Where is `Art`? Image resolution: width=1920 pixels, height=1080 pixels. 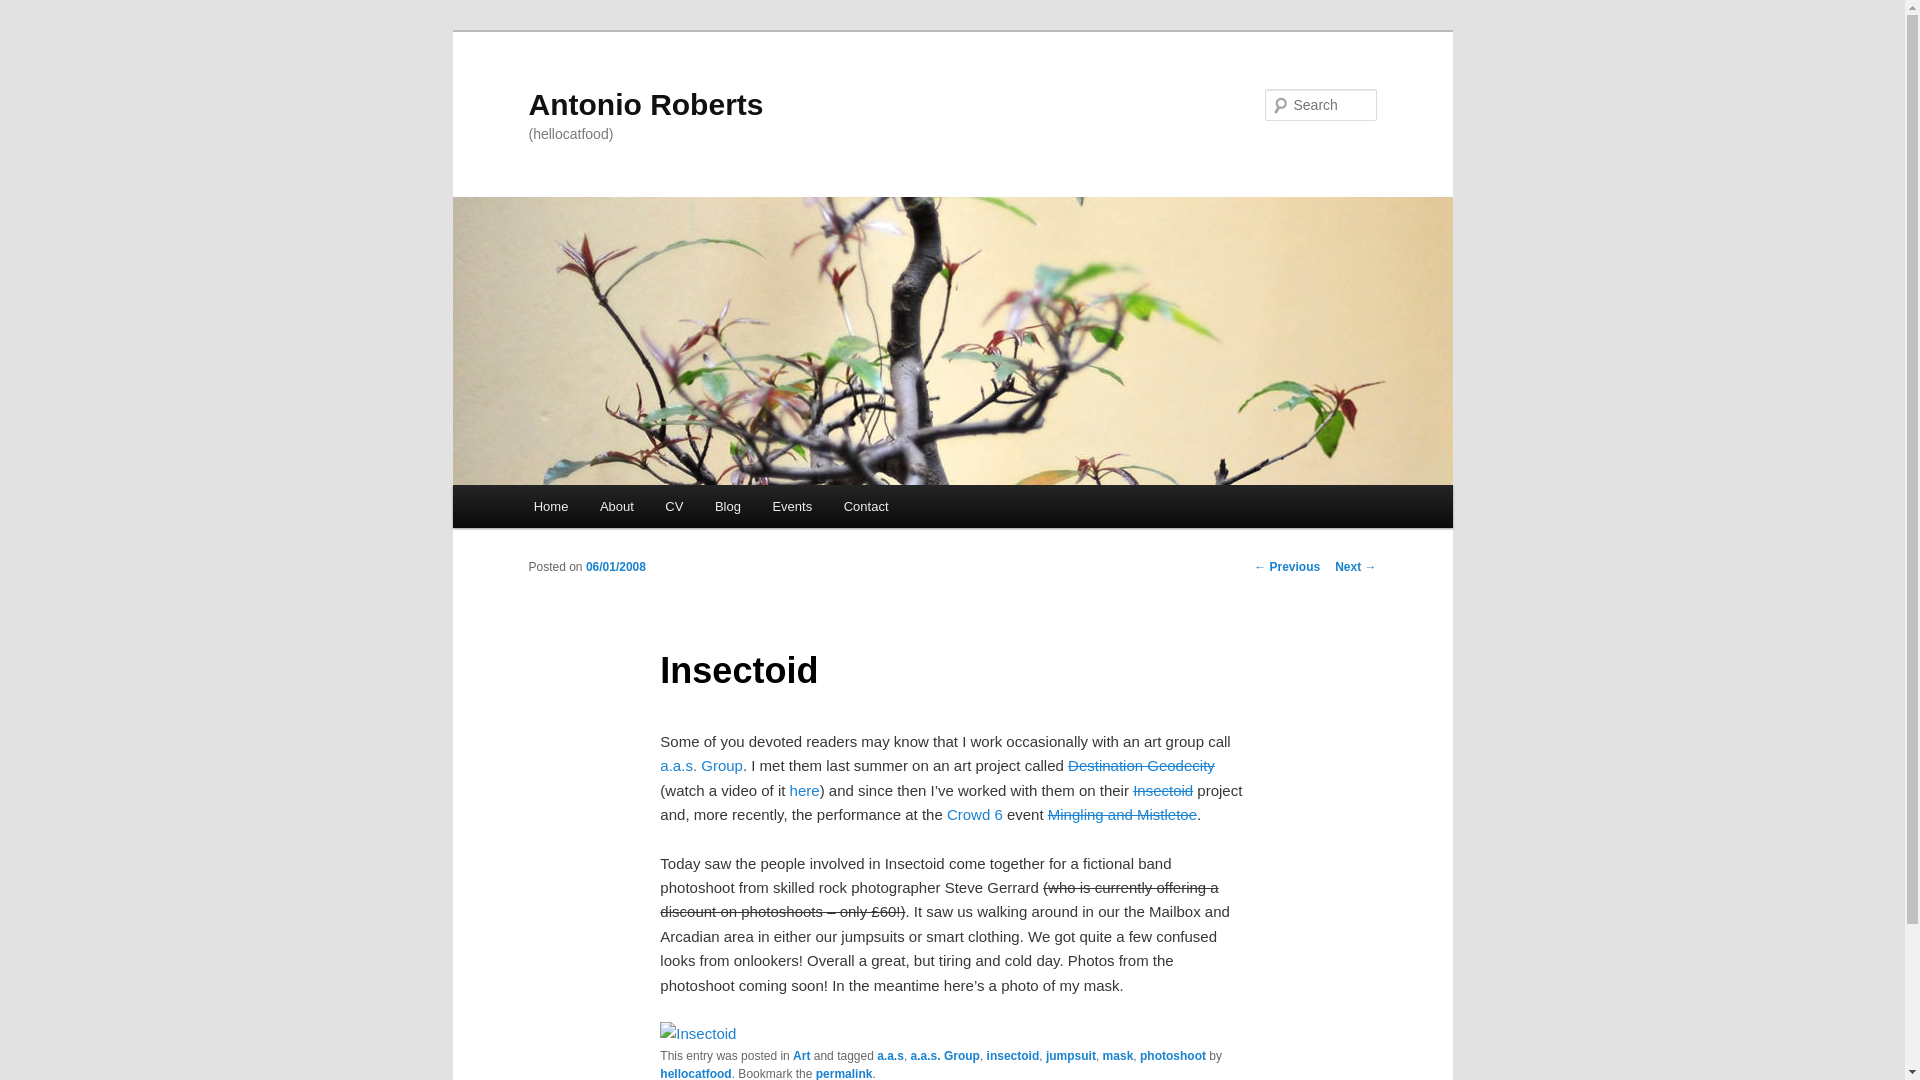 Art is located at coordinates (801, 1055).